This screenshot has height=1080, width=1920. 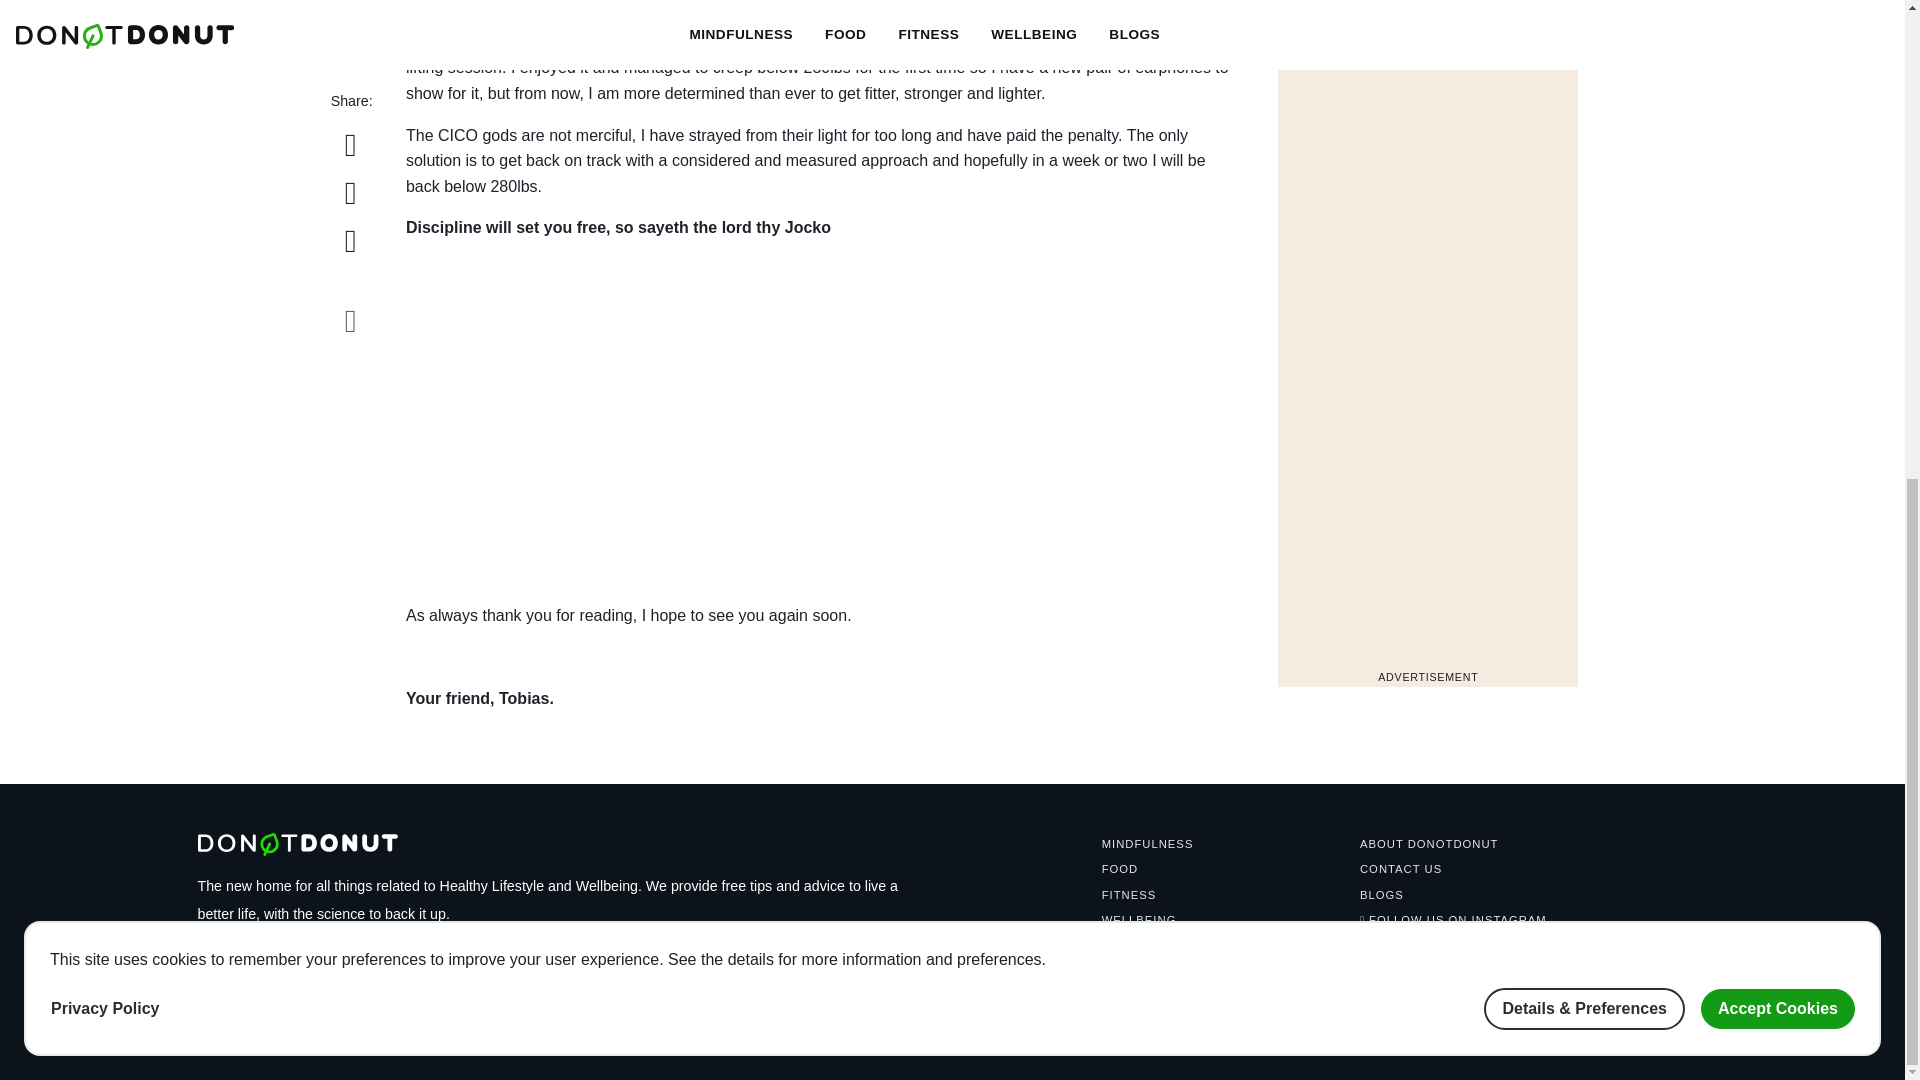 I want to click on Blog, so click(x=1146, y=16).